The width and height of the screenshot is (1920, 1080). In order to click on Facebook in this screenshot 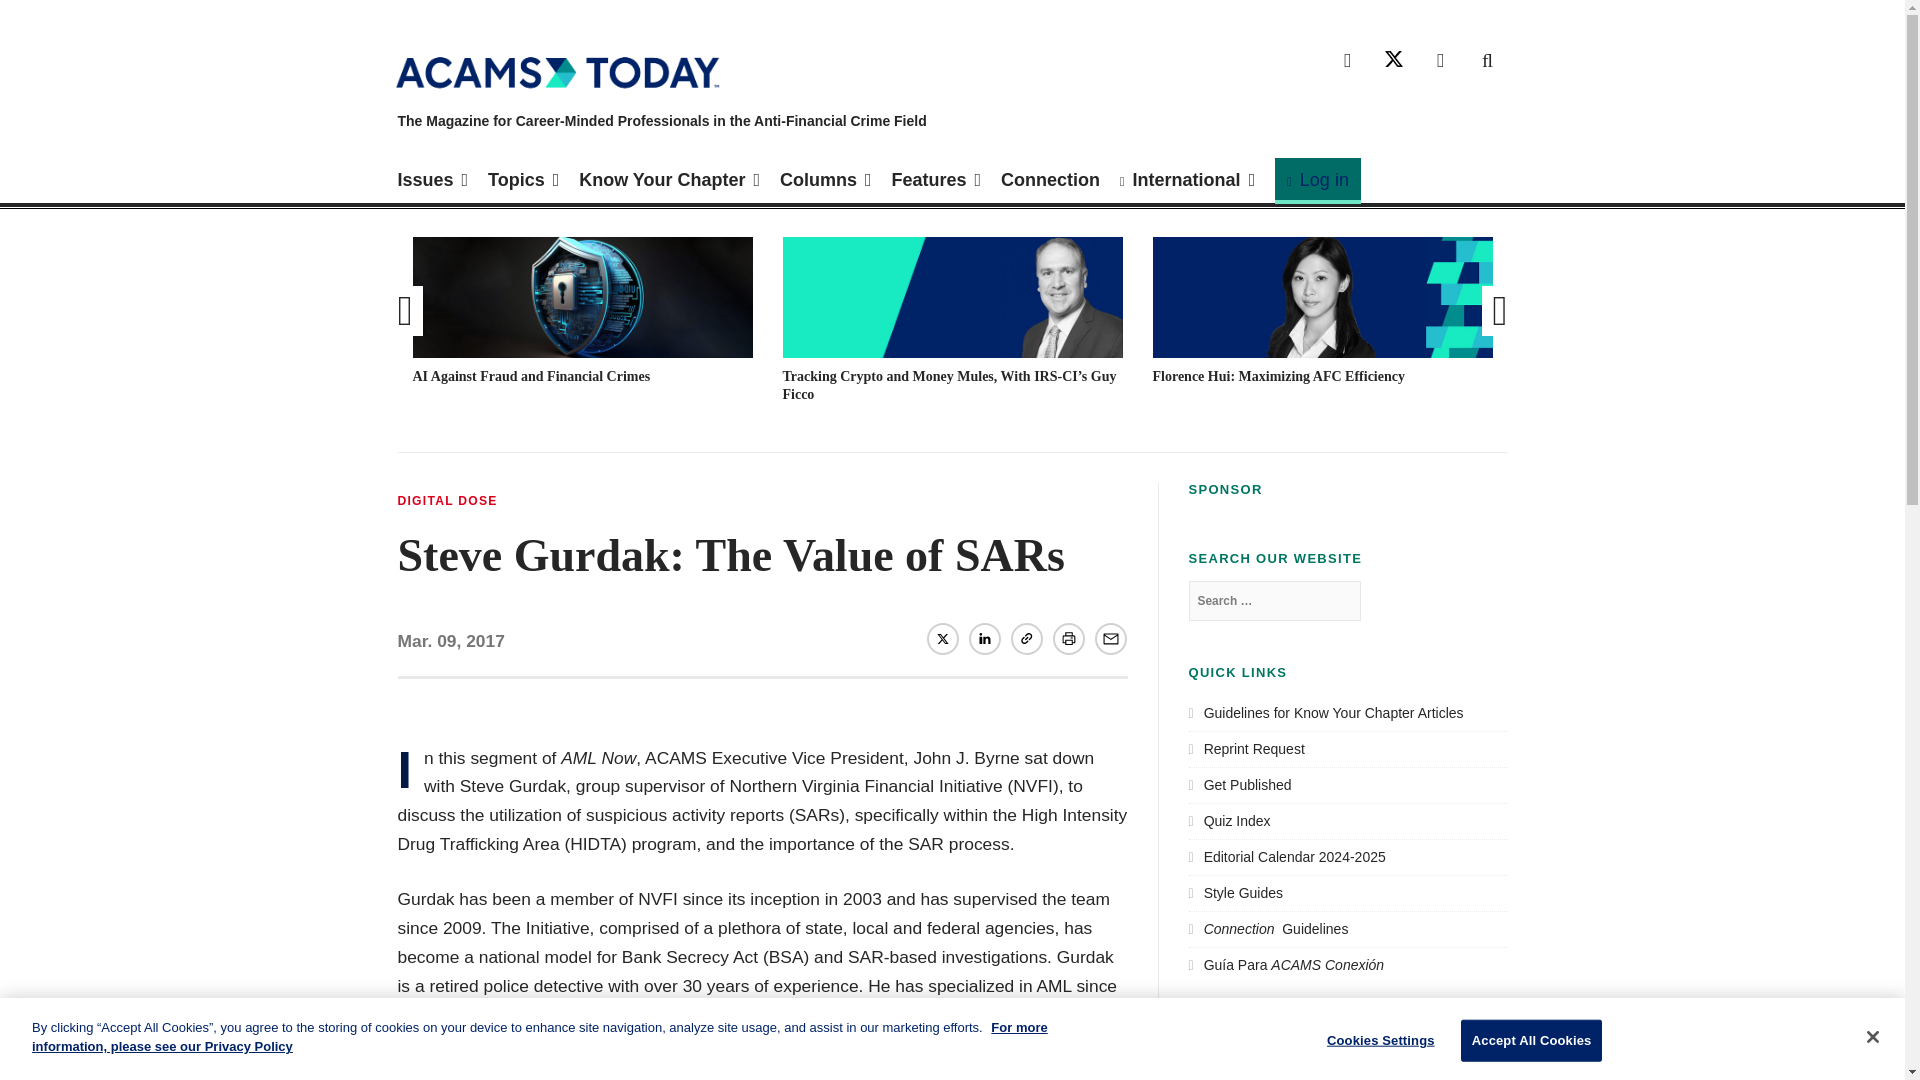, I will do `click(1348, 60)`.